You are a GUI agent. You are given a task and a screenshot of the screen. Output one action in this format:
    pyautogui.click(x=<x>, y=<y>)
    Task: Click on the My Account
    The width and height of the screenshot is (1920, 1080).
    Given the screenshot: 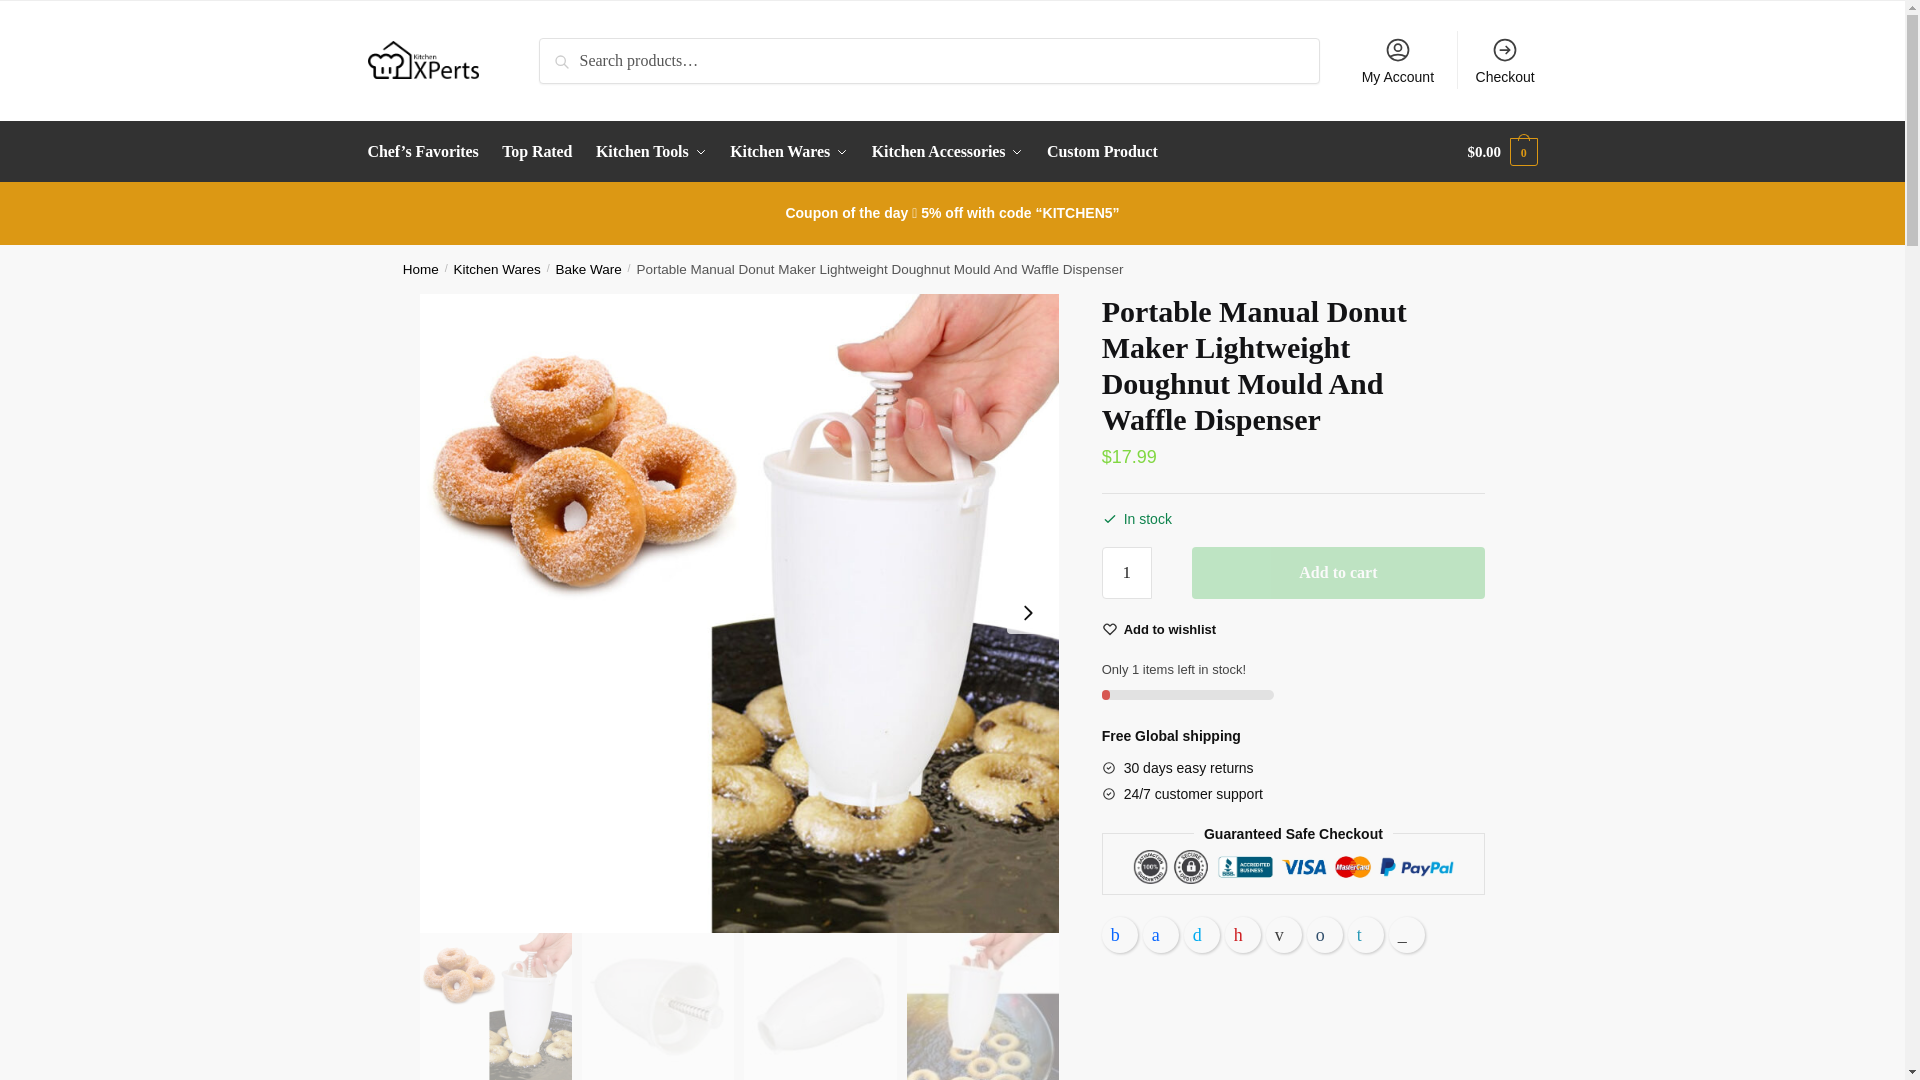 What is the action you would take?
    pyautogui.click(x=1397, y=60)
    